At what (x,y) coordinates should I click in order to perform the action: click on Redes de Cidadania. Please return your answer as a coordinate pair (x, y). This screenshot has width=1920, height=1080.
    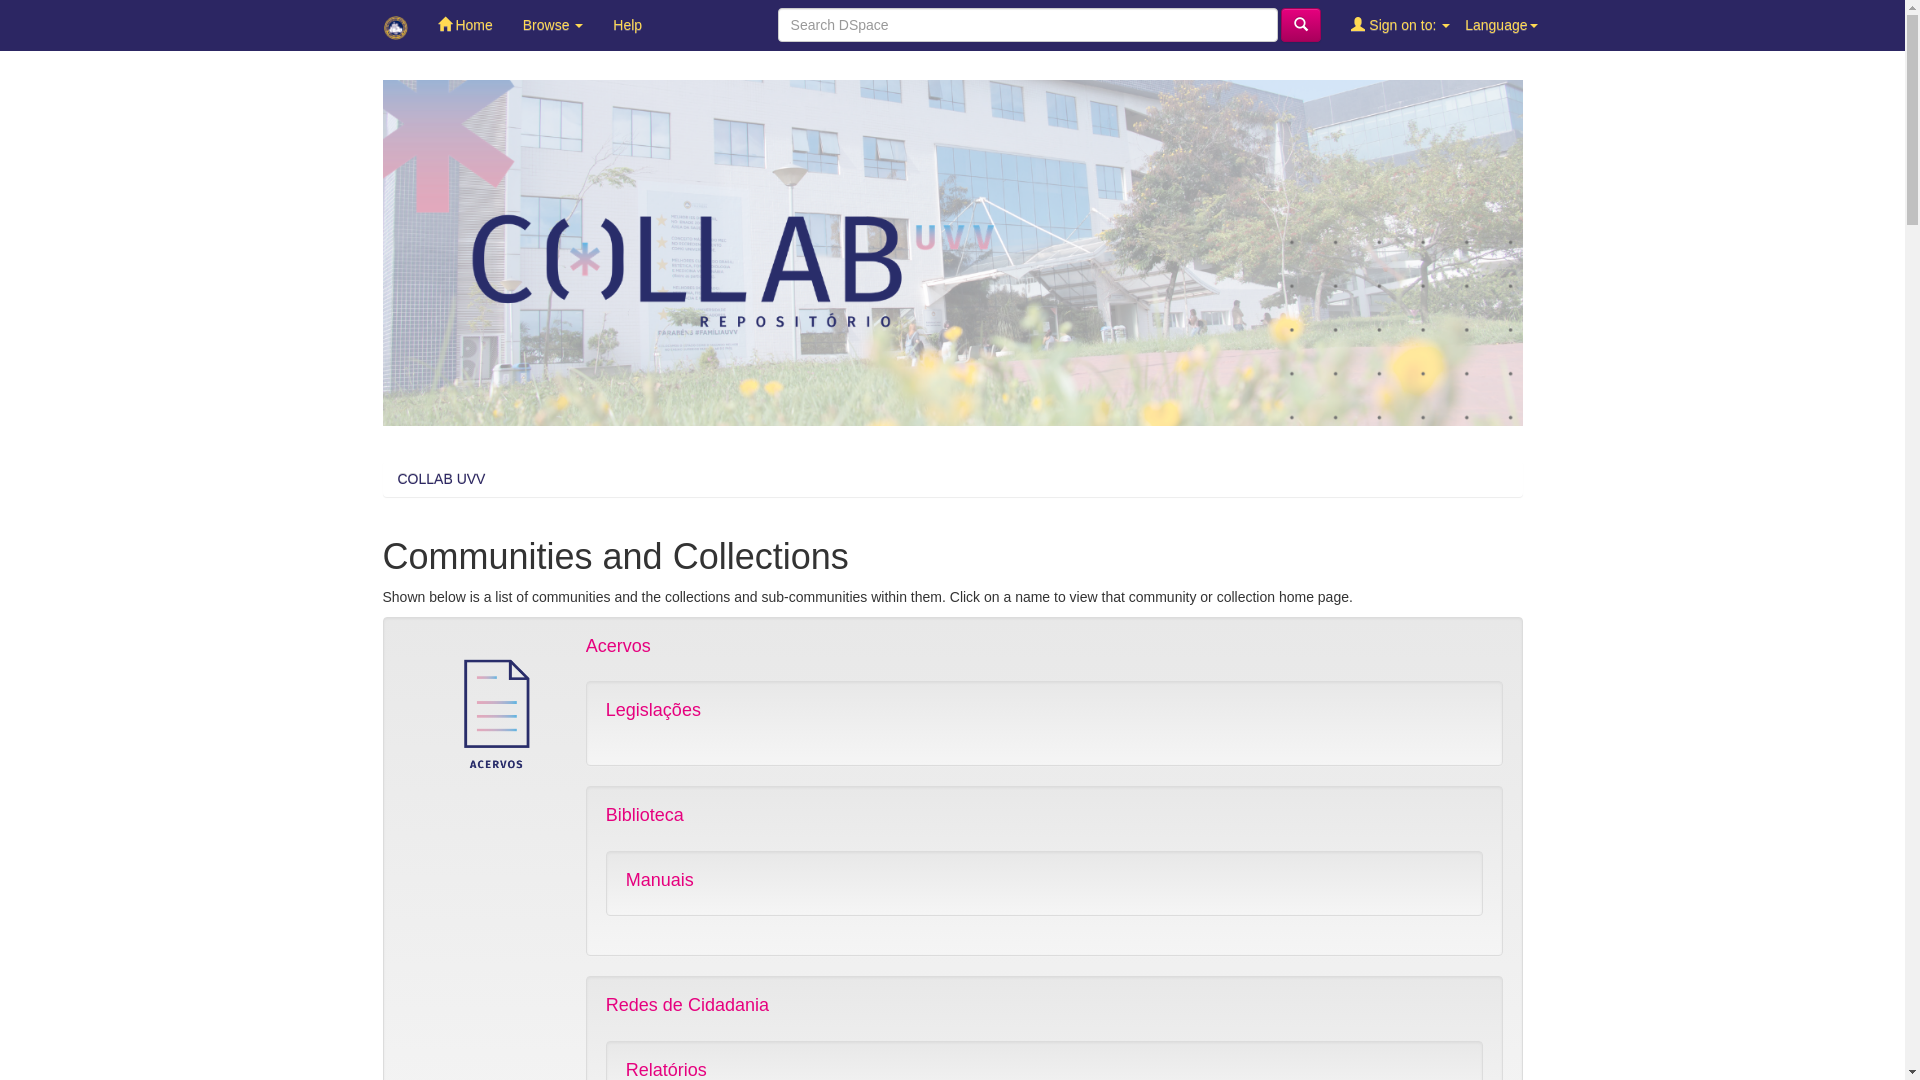
    Looking at the image, I should click on (688, 1005).